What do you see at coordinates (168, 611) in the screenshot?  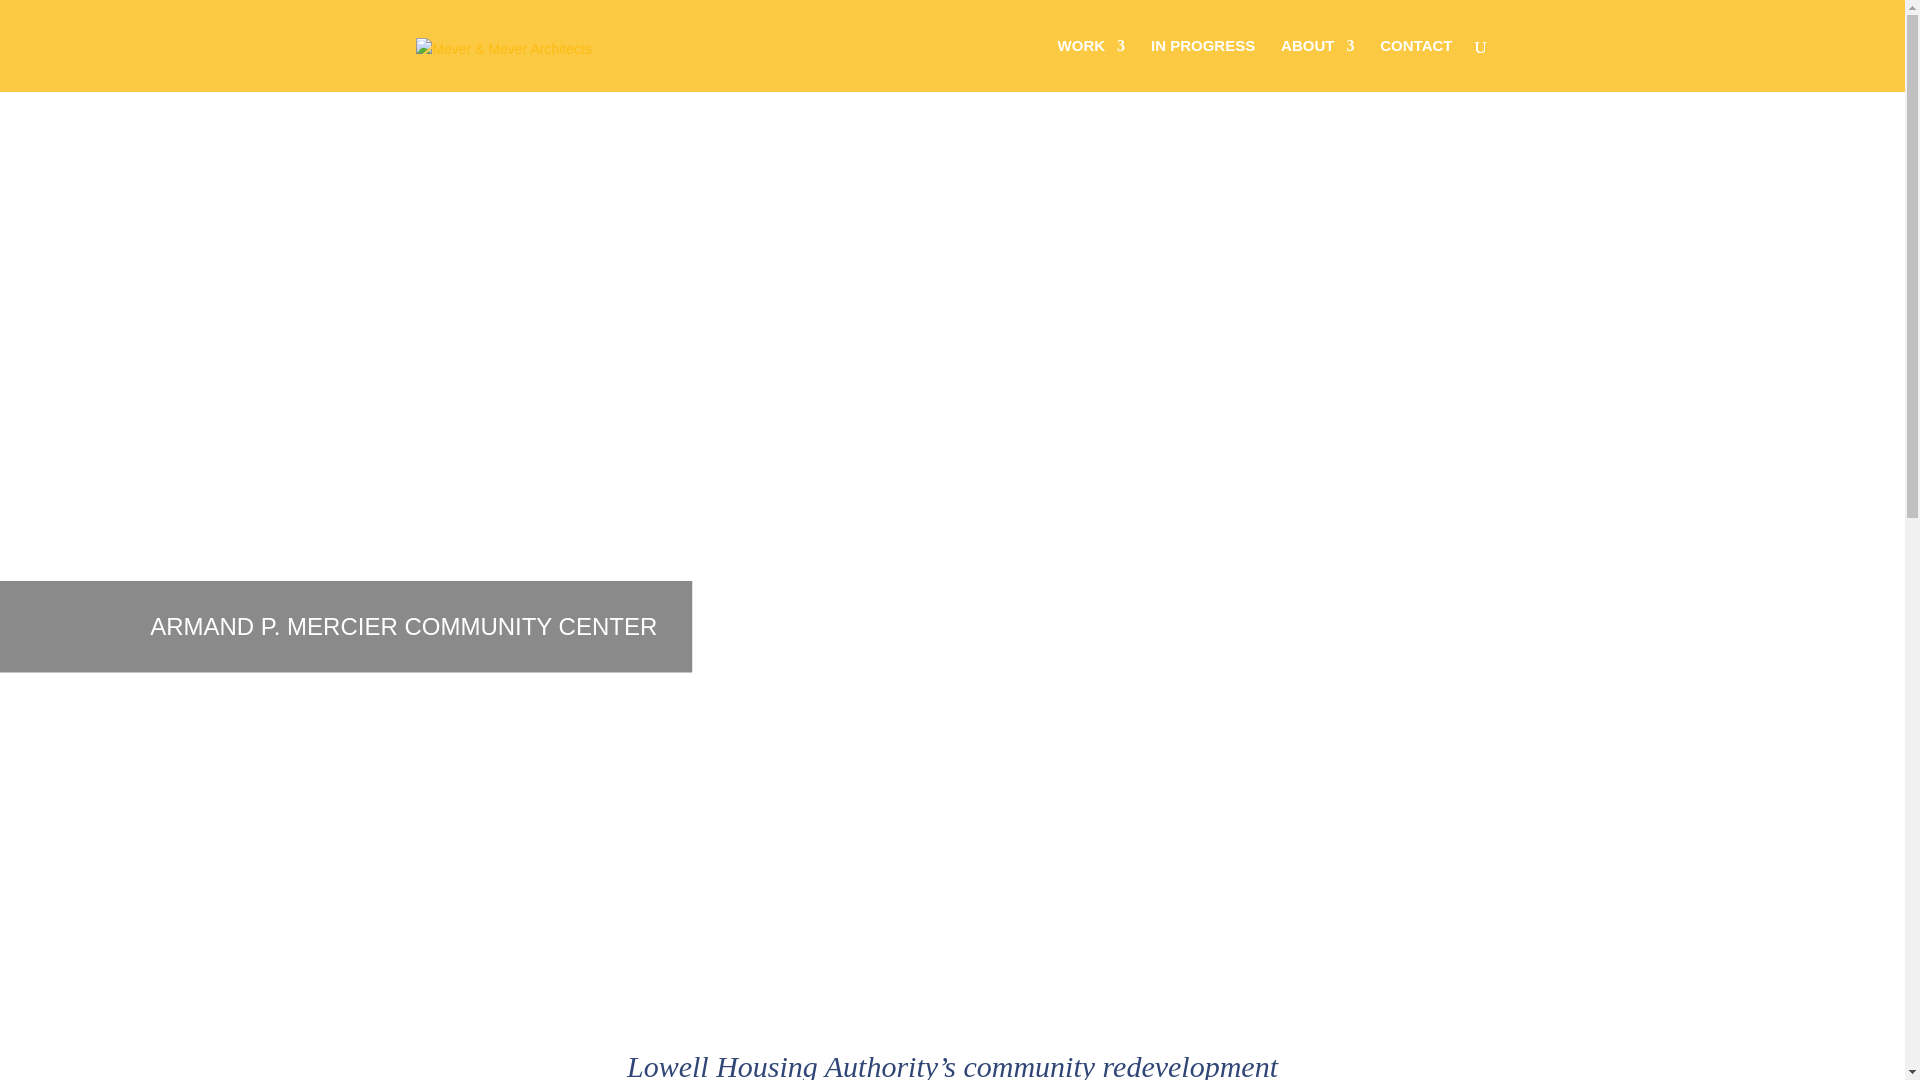 I see `ARMAND P. MERCIER COMMUNITY CENTER` at bounding box center [168, 611].